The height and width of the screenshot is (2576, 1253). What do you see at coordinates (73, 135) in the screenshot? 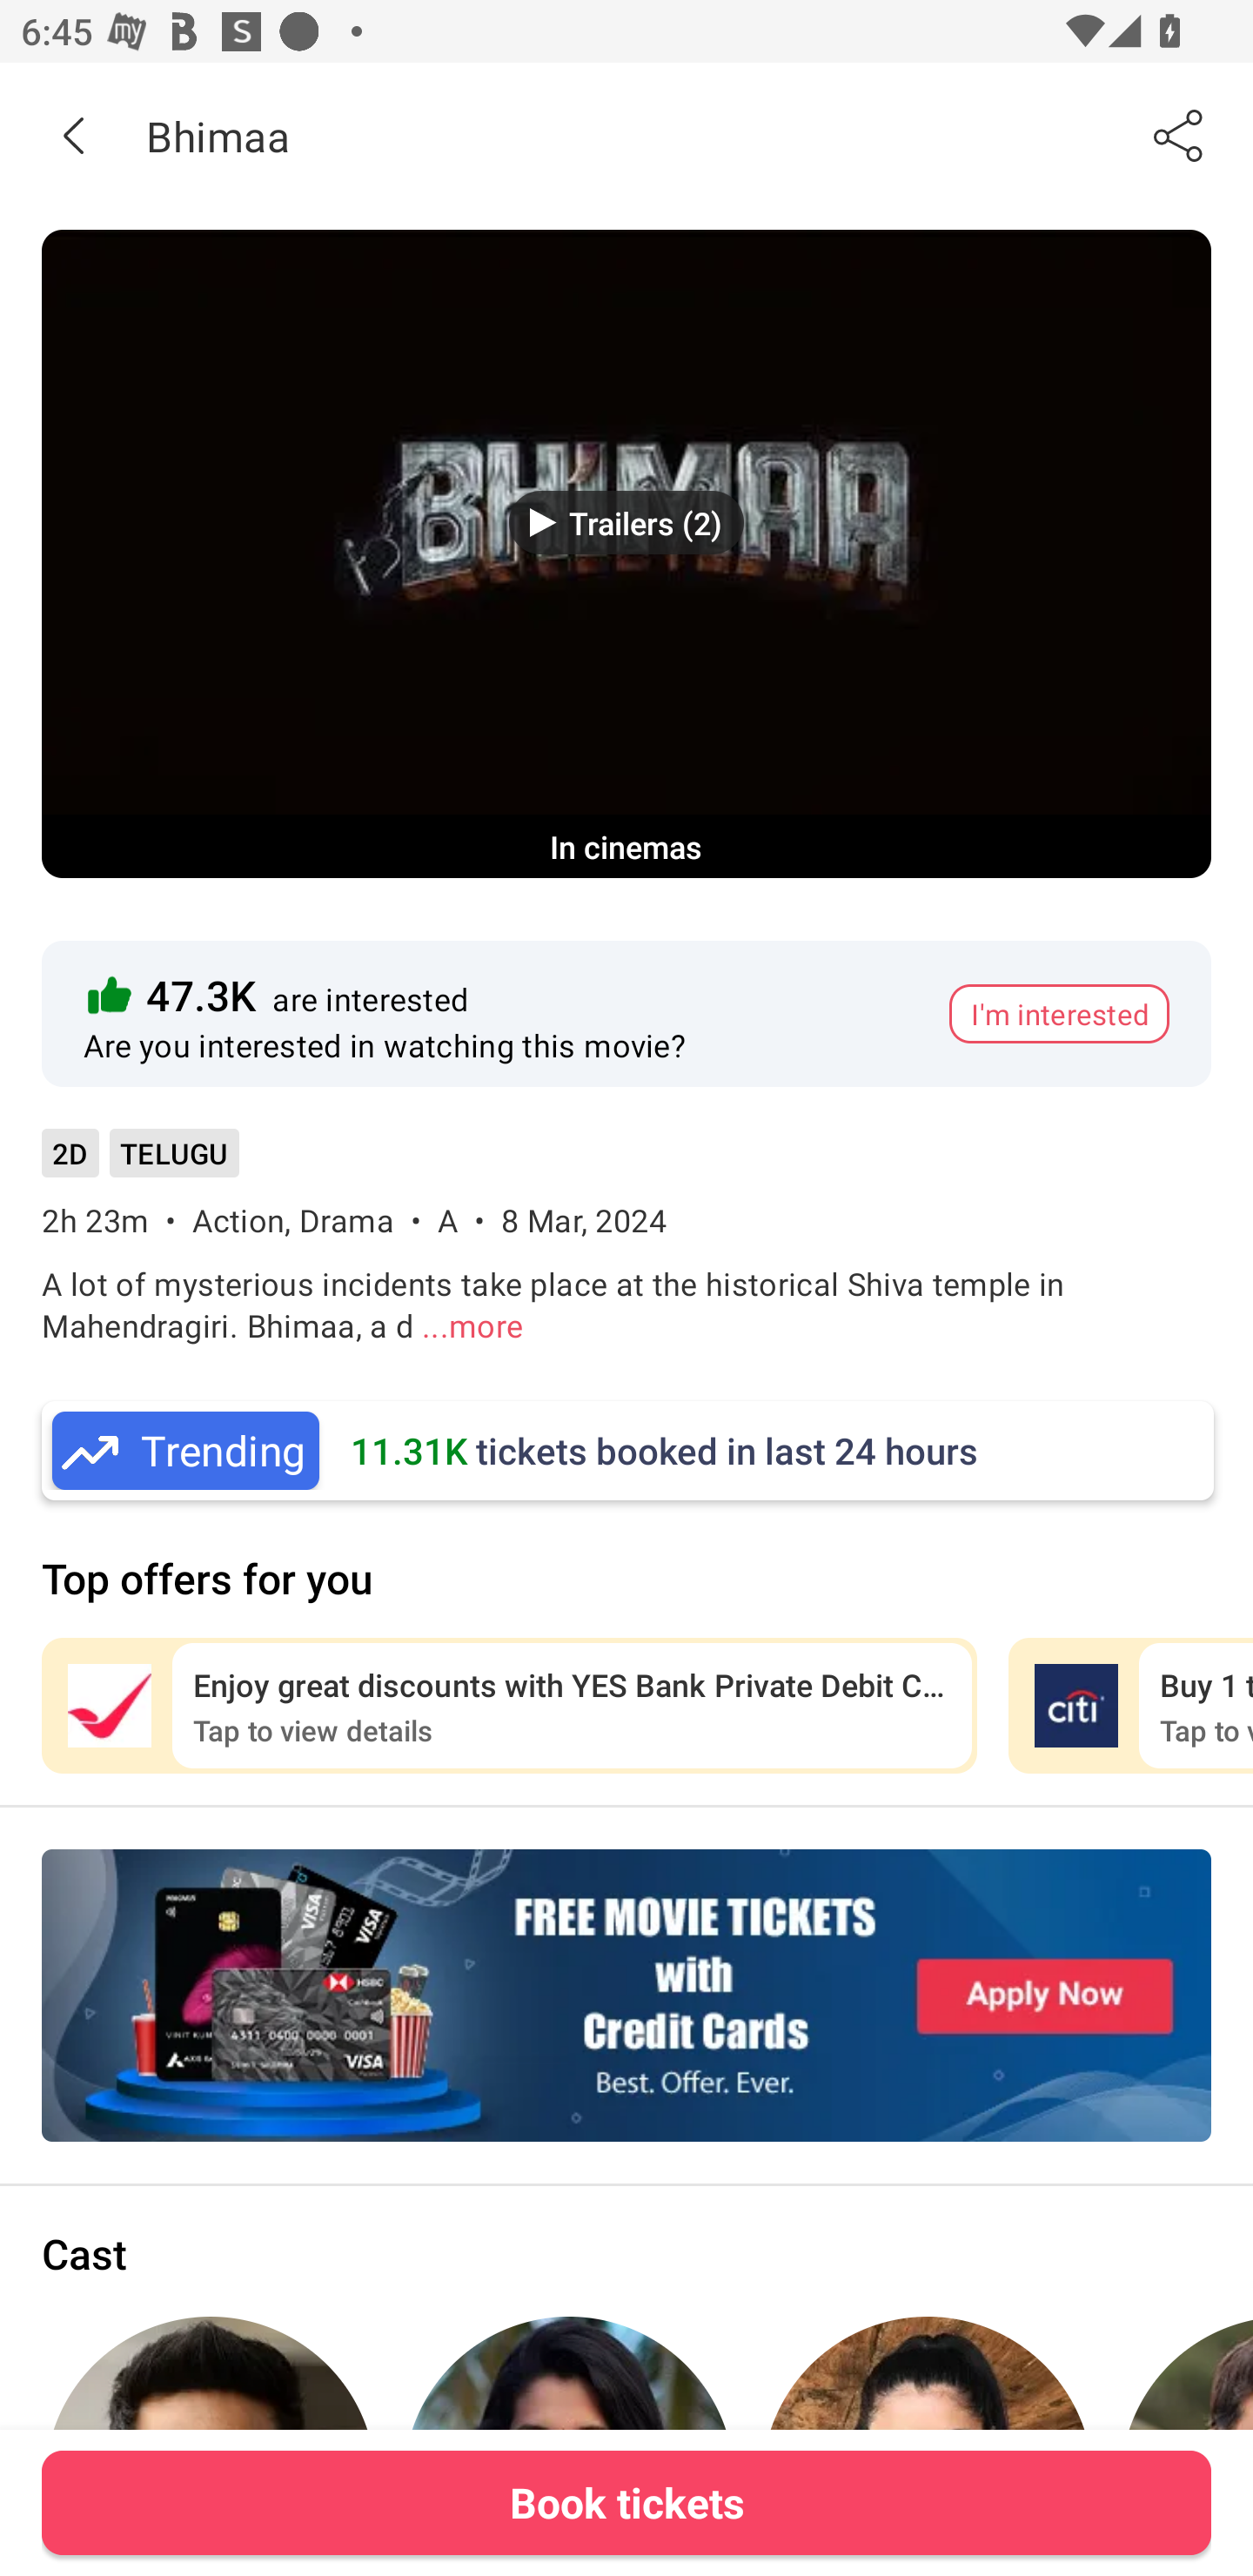
I see `Back` at bounding box center [73, 135].